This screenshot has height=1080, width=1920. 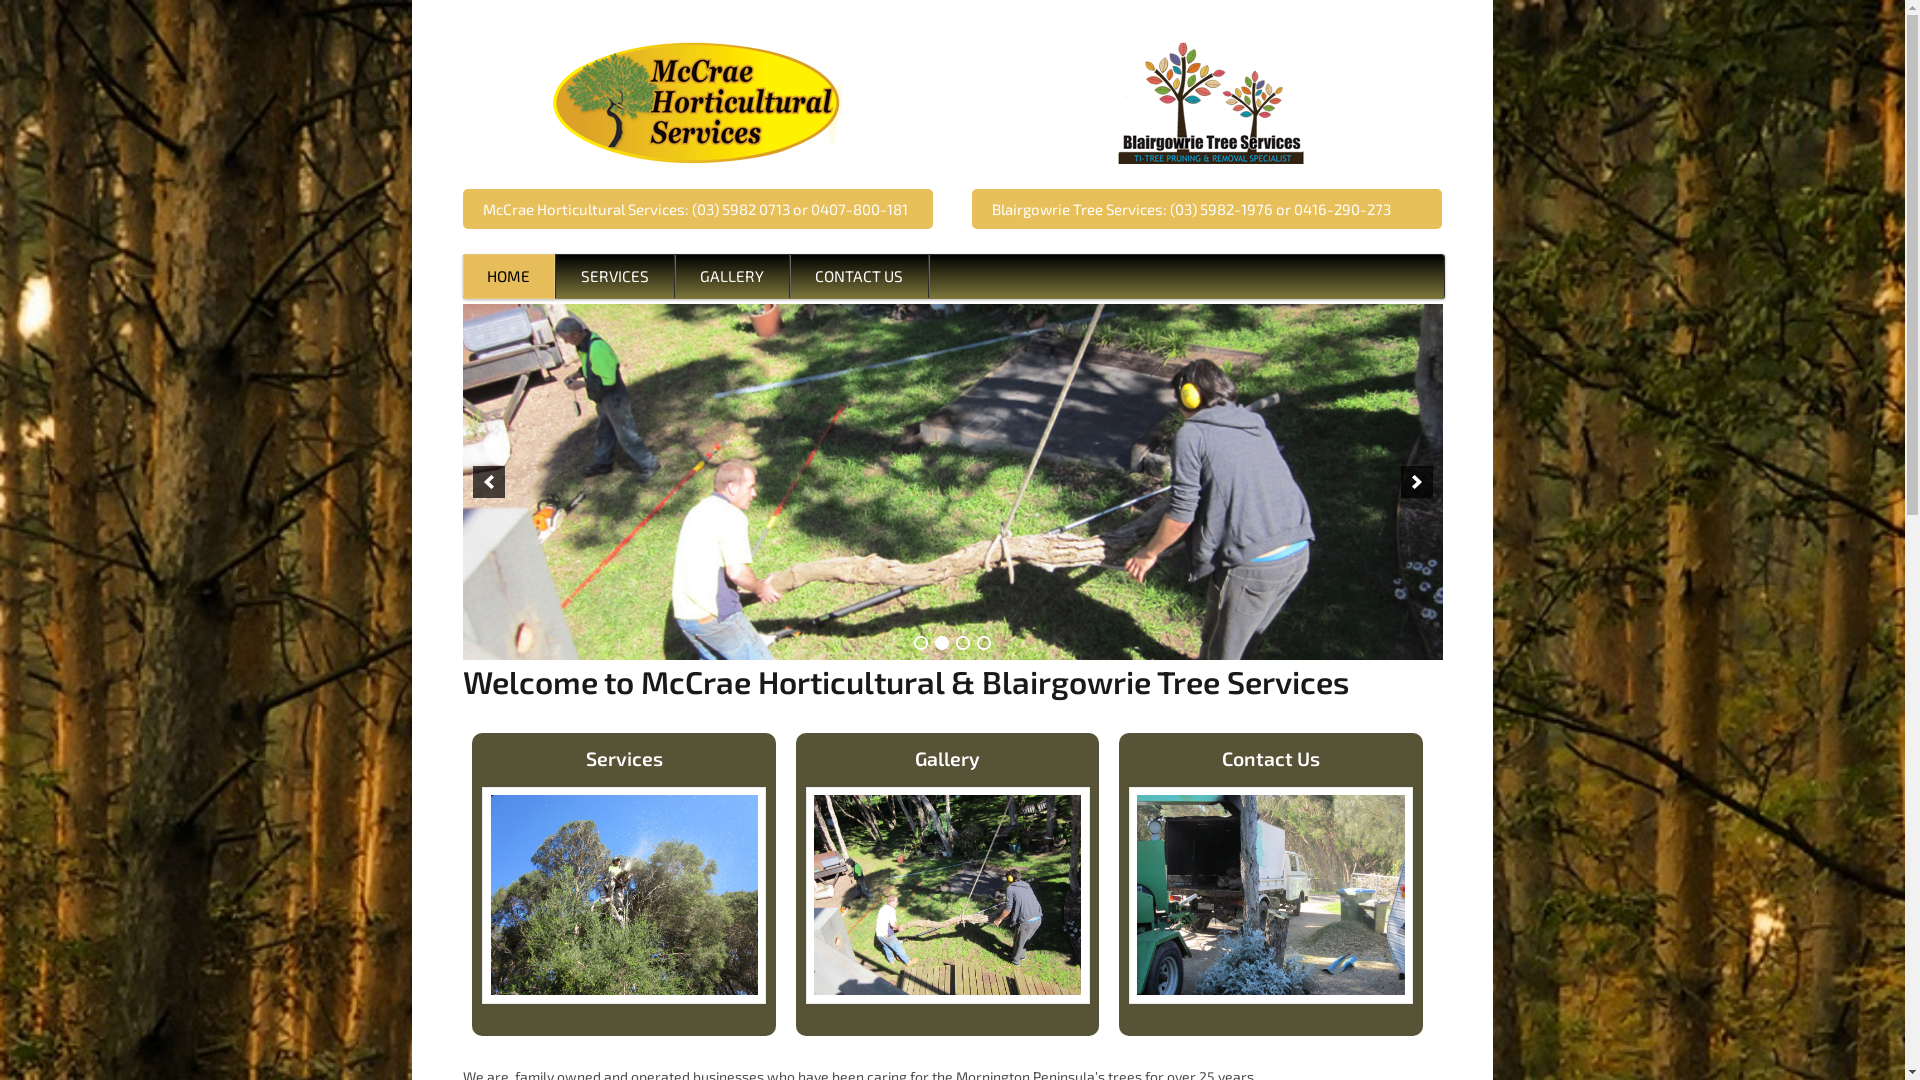 I want to click on 0407-800-181, so click(x=858, y=209).